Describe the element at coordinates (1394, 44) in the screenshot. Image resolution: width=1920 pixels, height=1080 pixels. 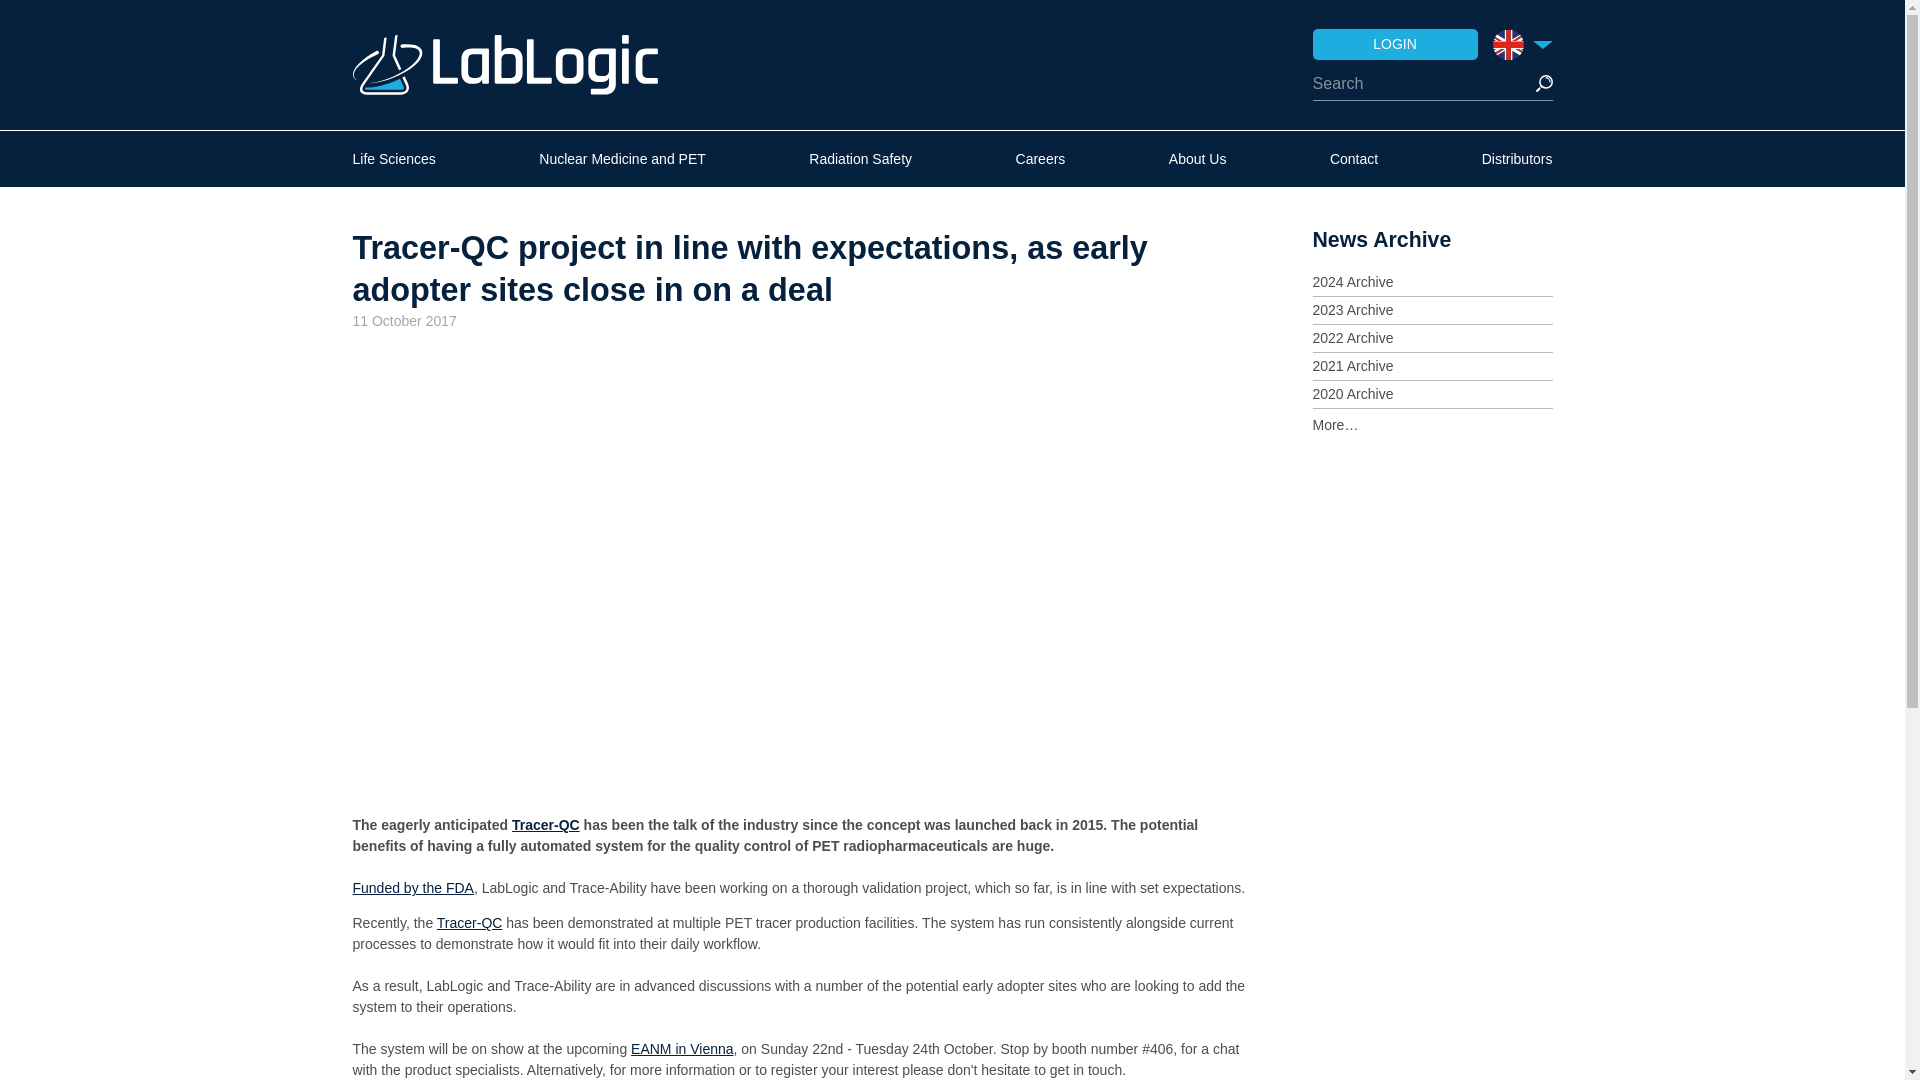
I see `LOGIN` at that location.